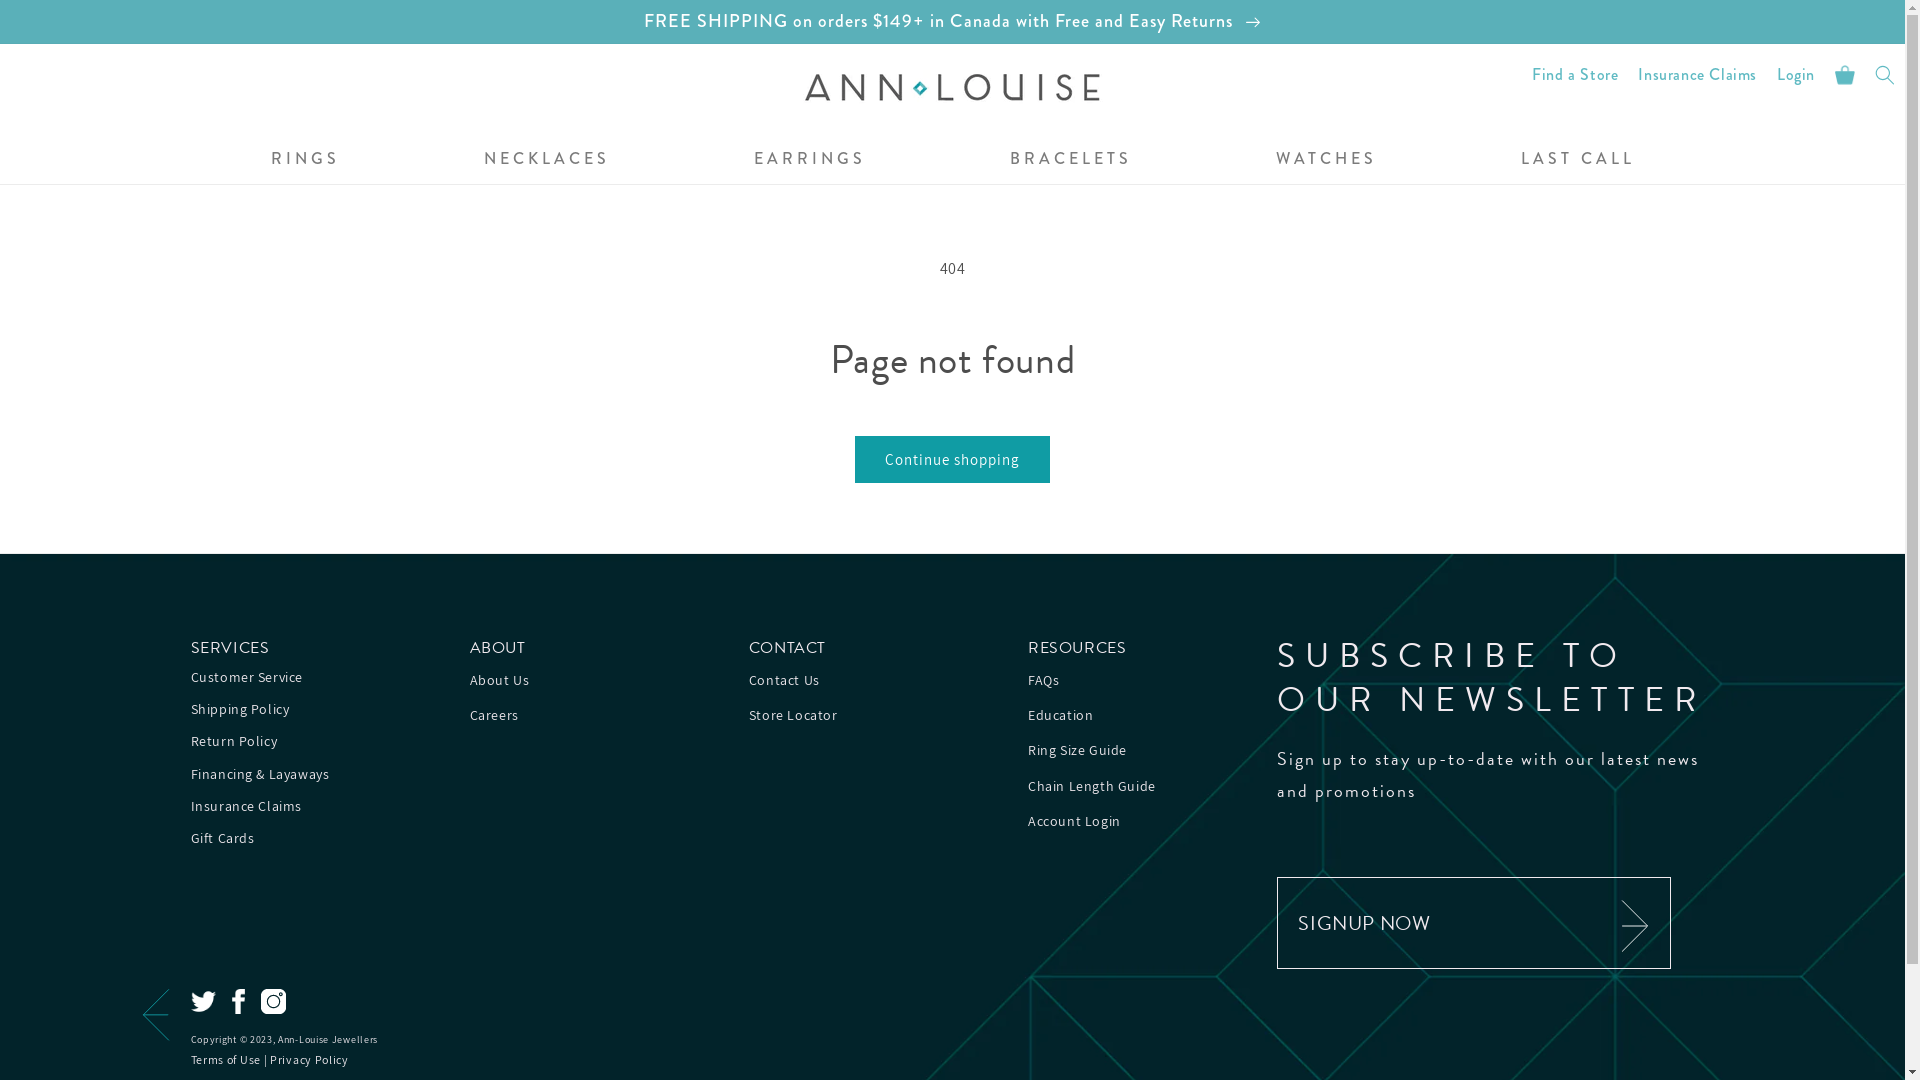 This screenshot has width=1920, height=1080. Describe the element at coordinates (240, 712) in the screenshot. I see `Shipping Policy` at that location.